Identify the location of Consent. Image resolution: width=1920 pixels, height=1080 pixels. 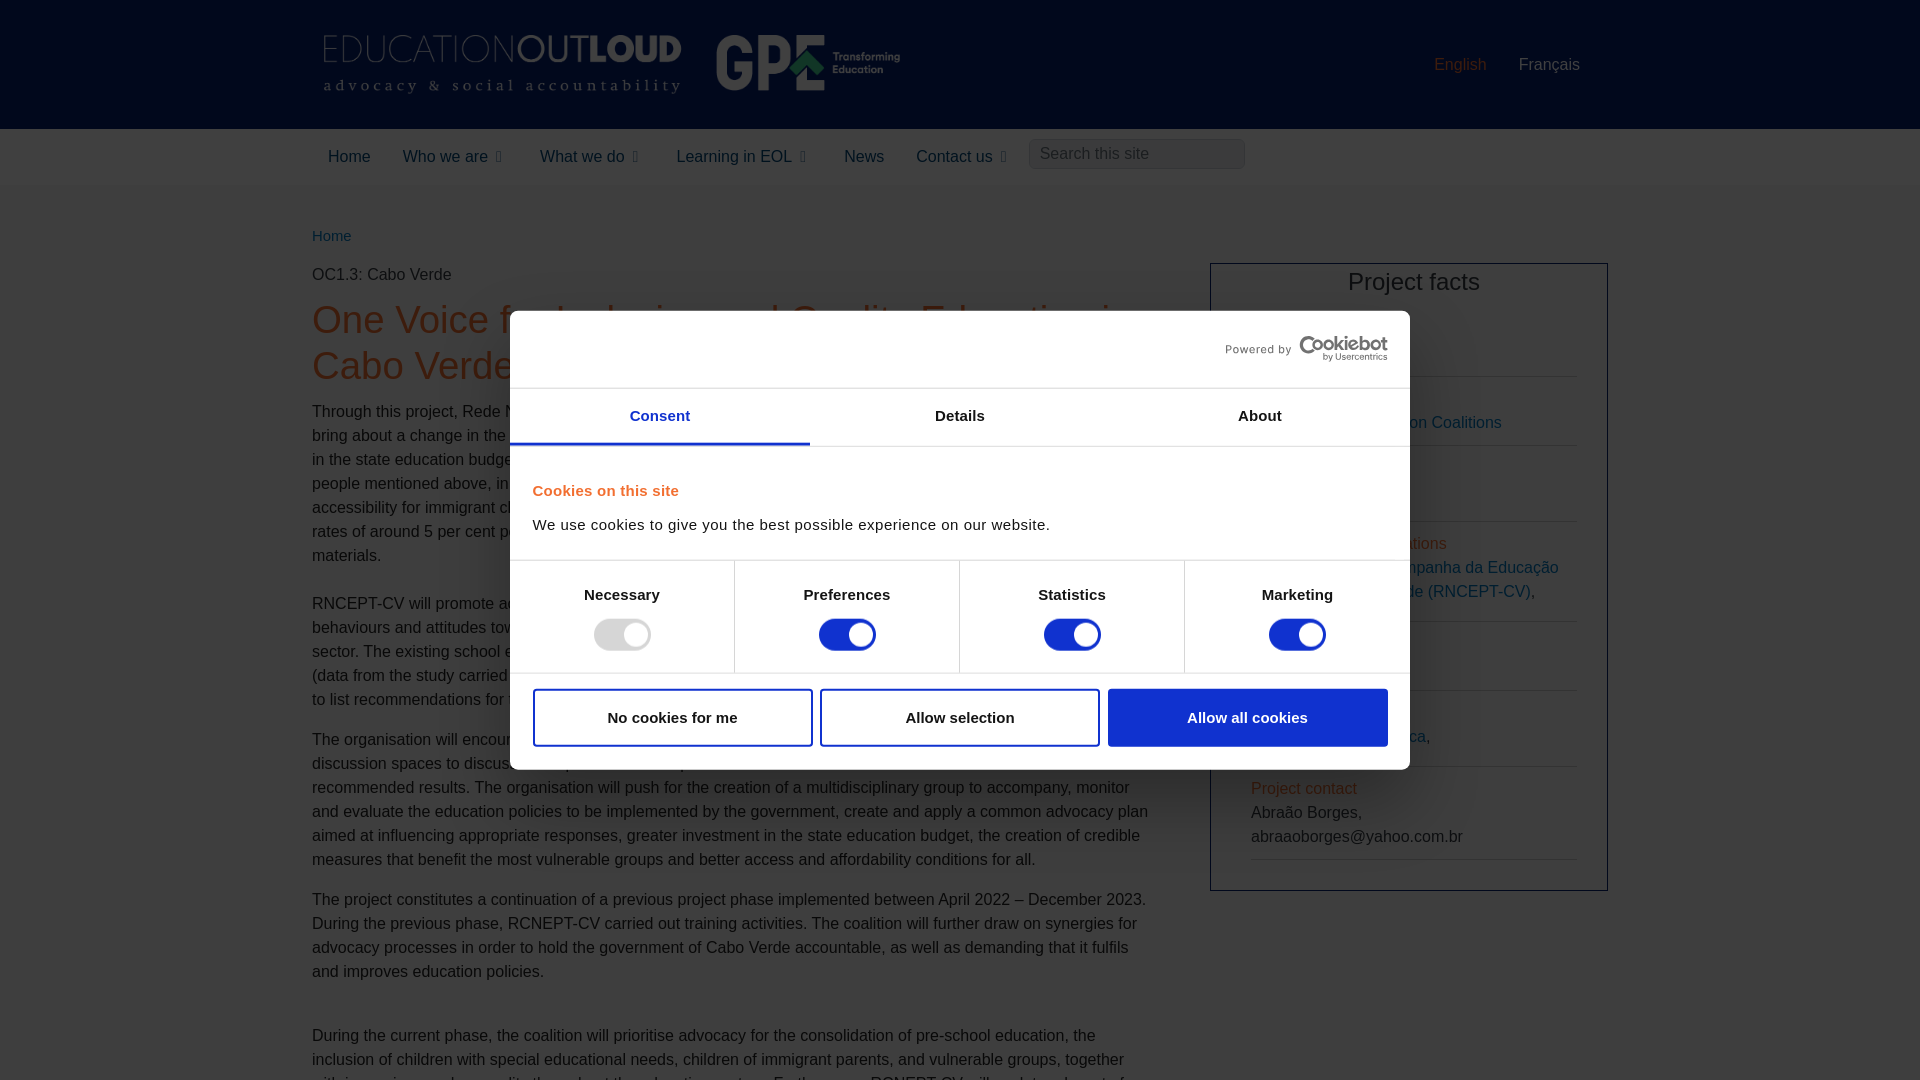
(660, 417).